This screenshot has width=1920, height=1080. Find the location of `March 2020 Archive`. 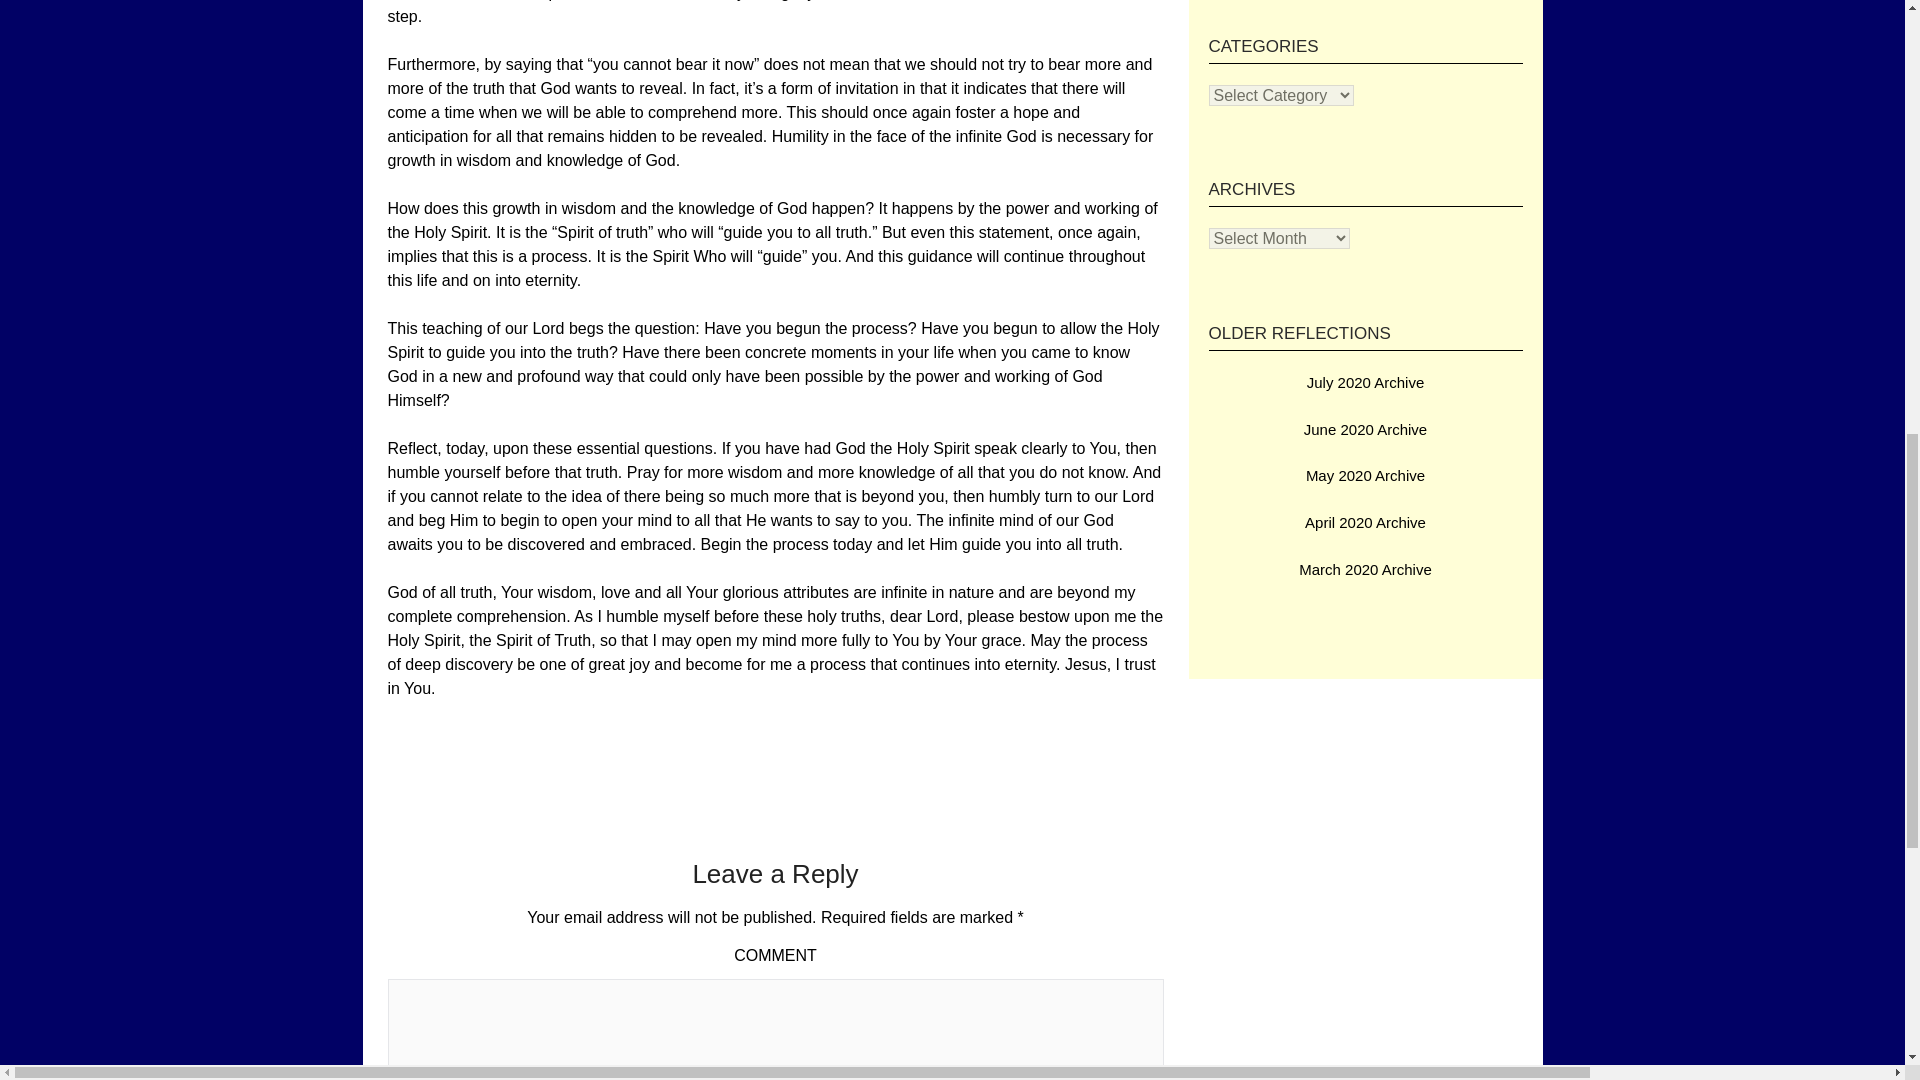

March 2020 Archive is located at coordinates (1366, 568).